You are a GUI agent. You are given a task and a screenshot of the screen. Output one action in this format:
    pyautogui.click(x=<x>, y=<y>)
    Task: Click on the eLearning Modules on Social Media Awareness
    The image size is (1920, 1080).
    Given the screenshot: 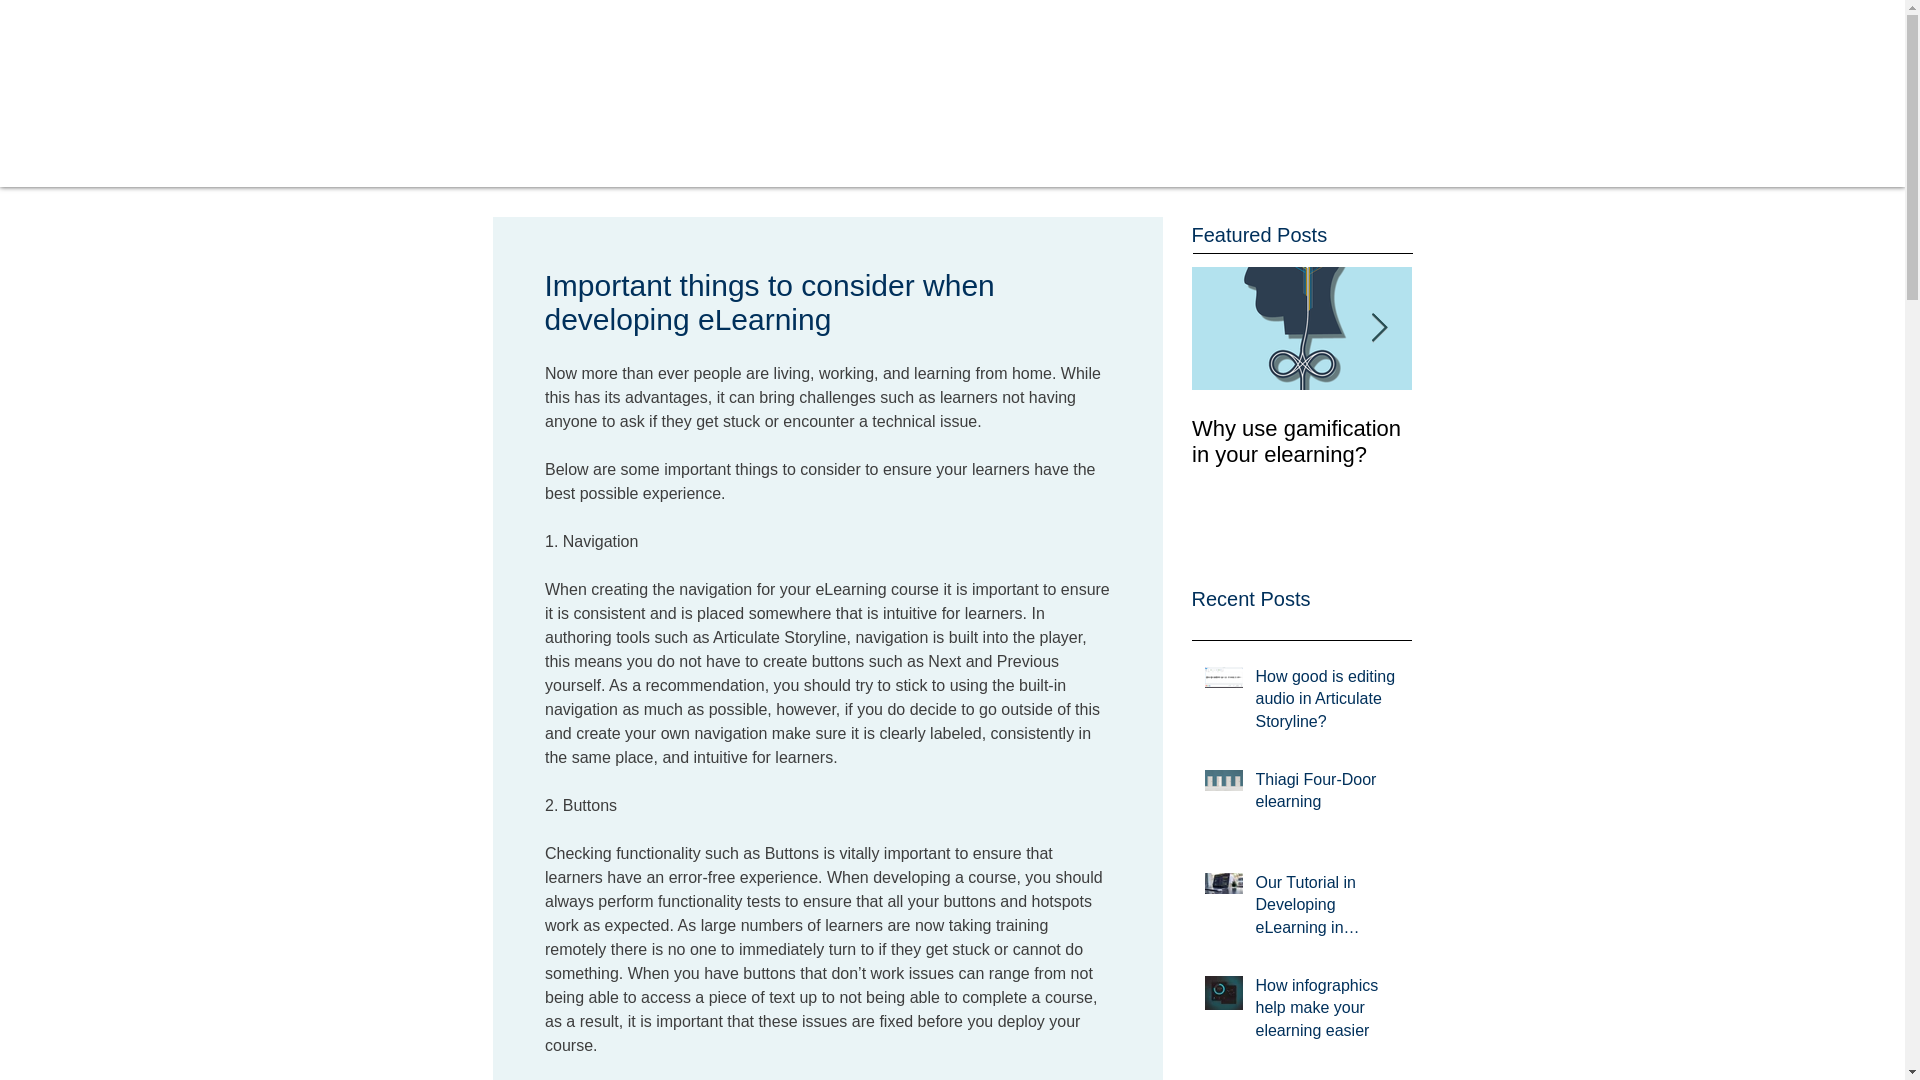 What is the action you would take?
    pyautogui.click(x=1522, y=454)
    